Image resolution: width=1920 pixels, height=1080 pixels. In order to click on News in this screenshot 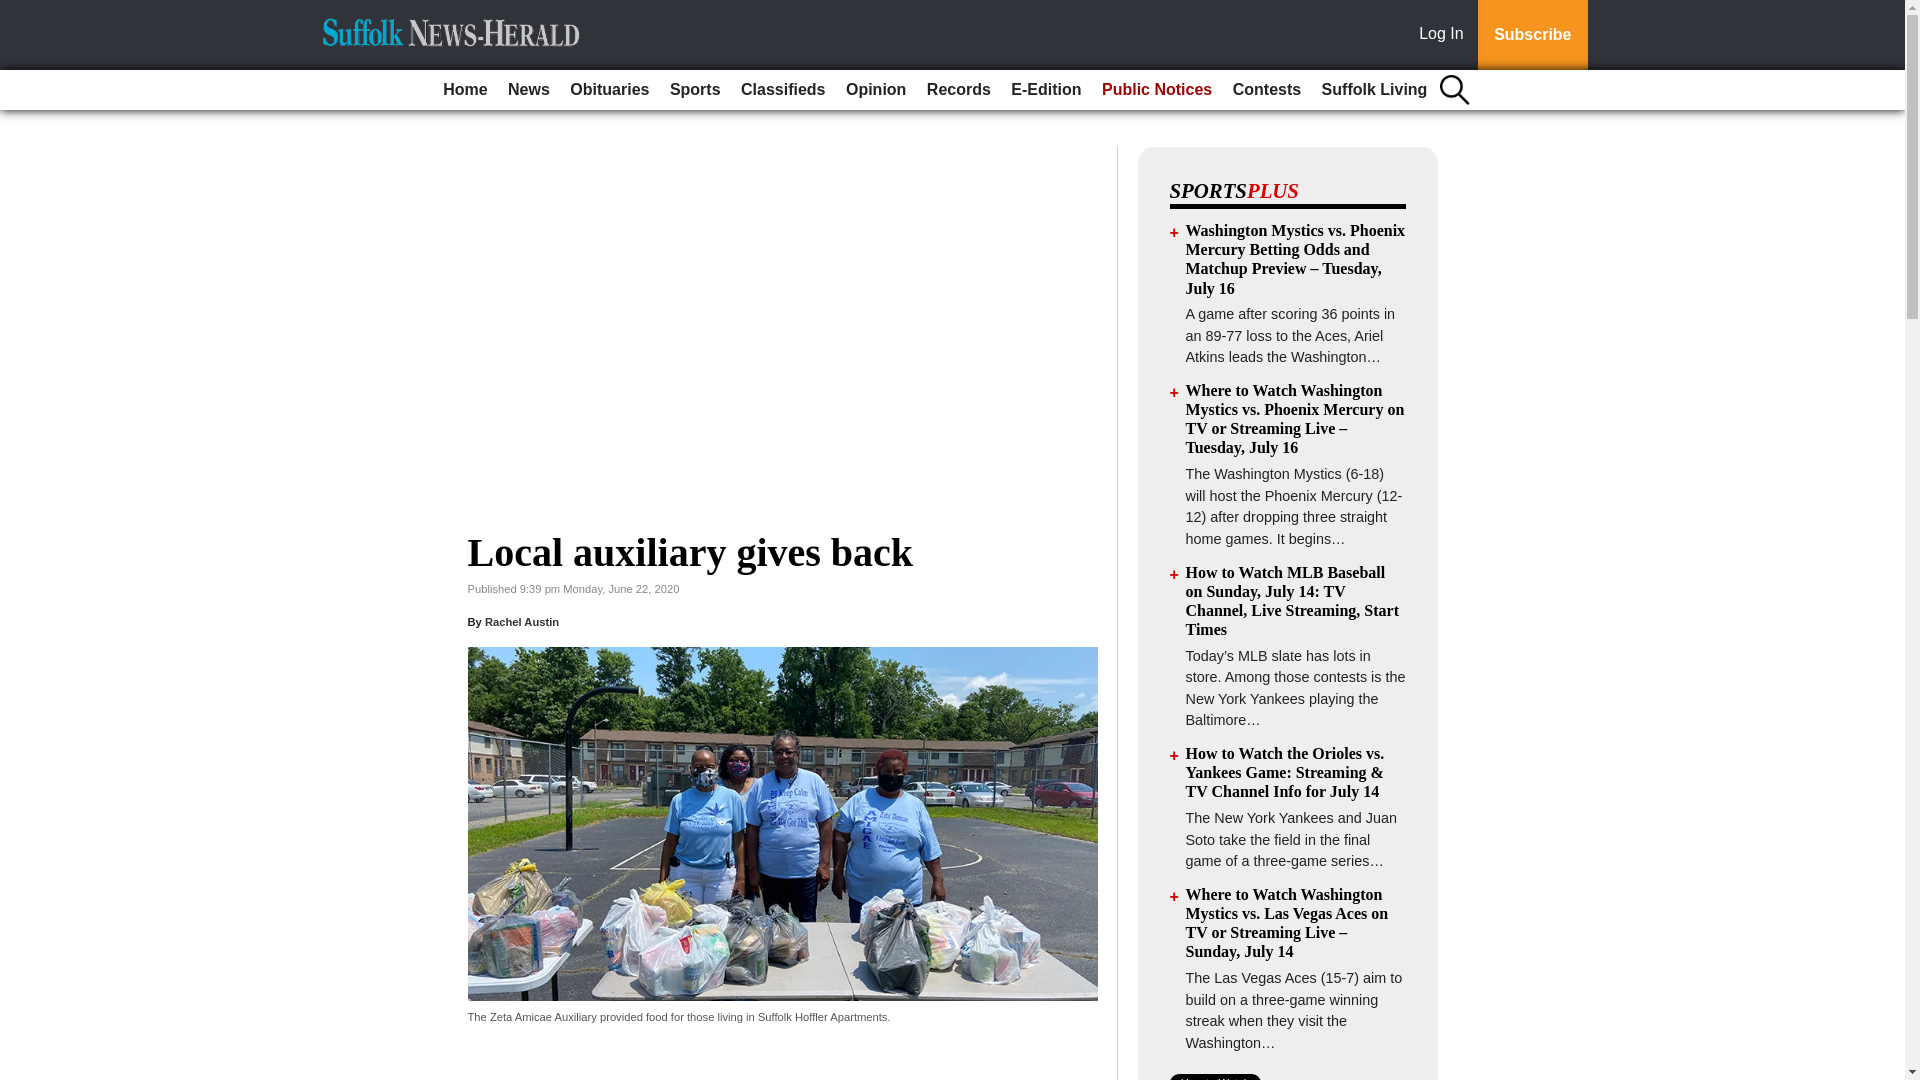, I will do `click(528, 90)`.